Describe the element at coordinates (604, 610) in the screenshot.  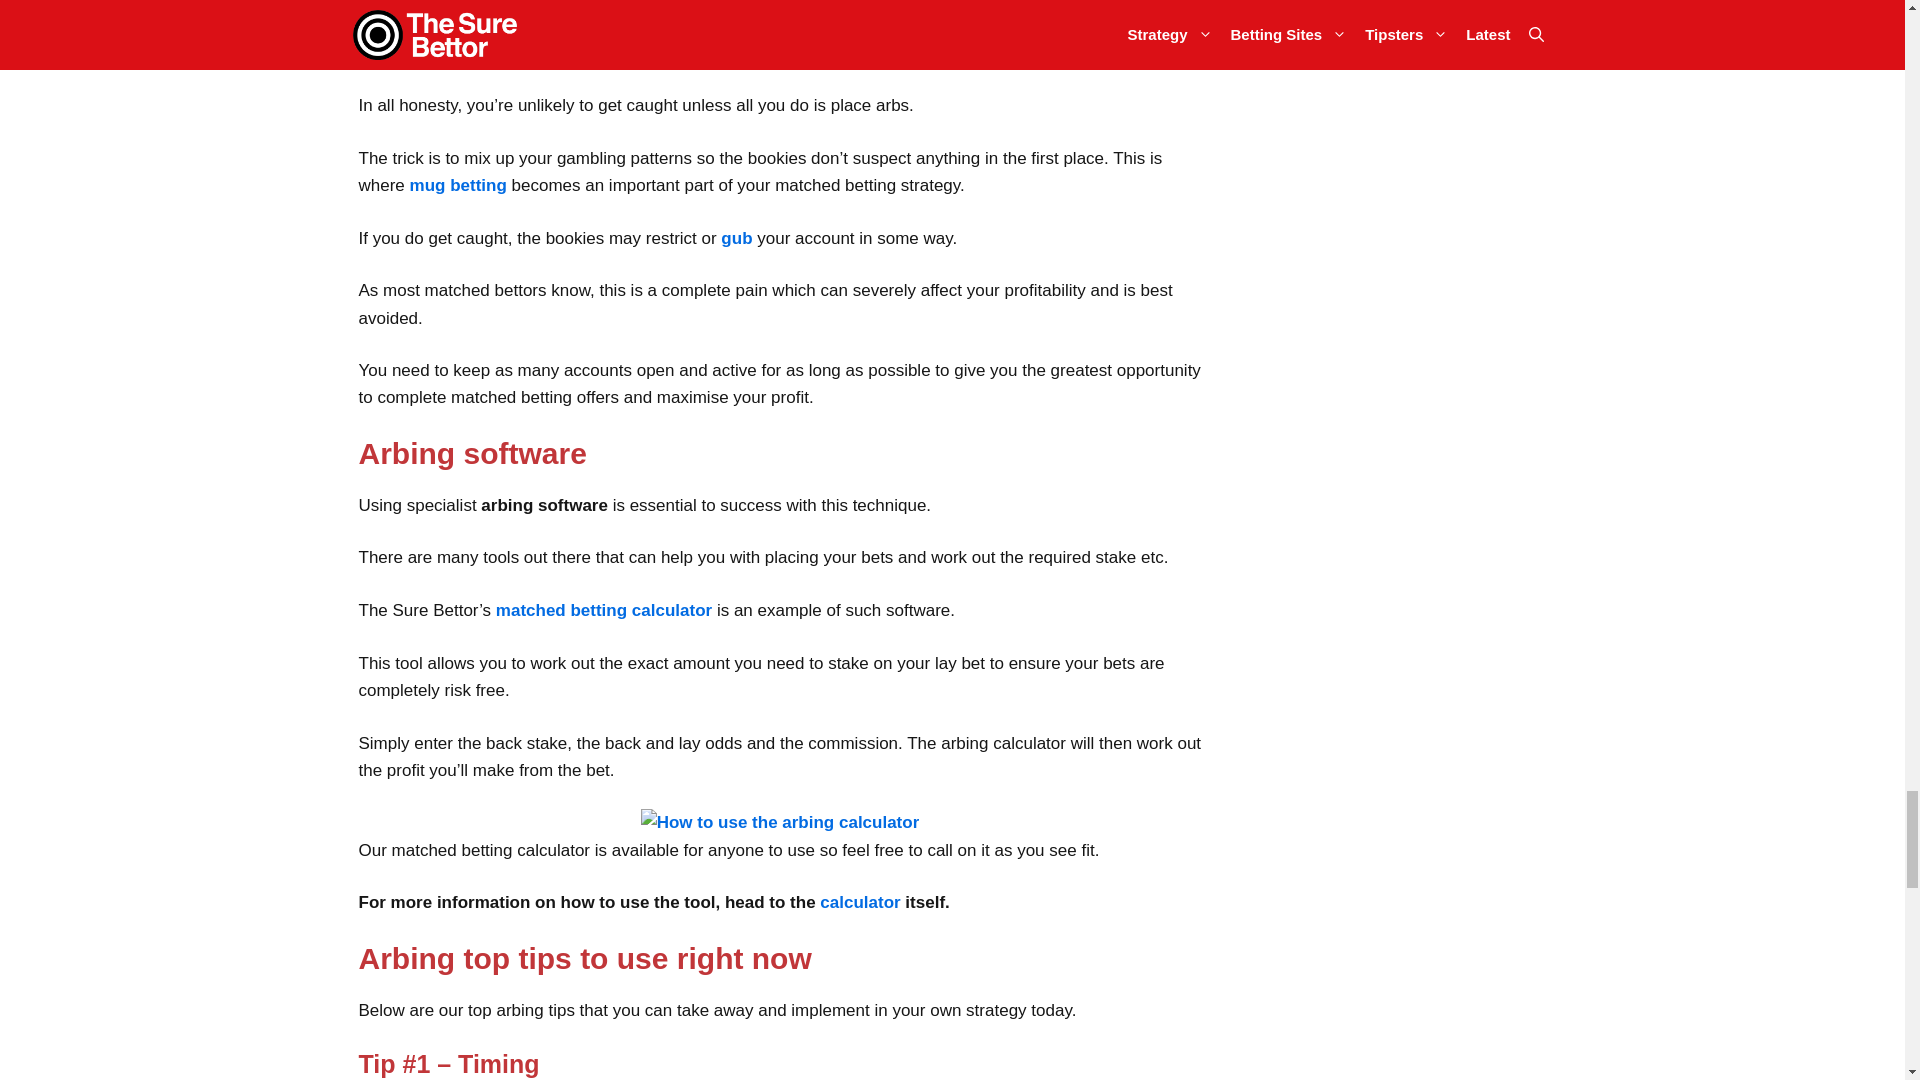
I see `matched betting calculator` at that location.